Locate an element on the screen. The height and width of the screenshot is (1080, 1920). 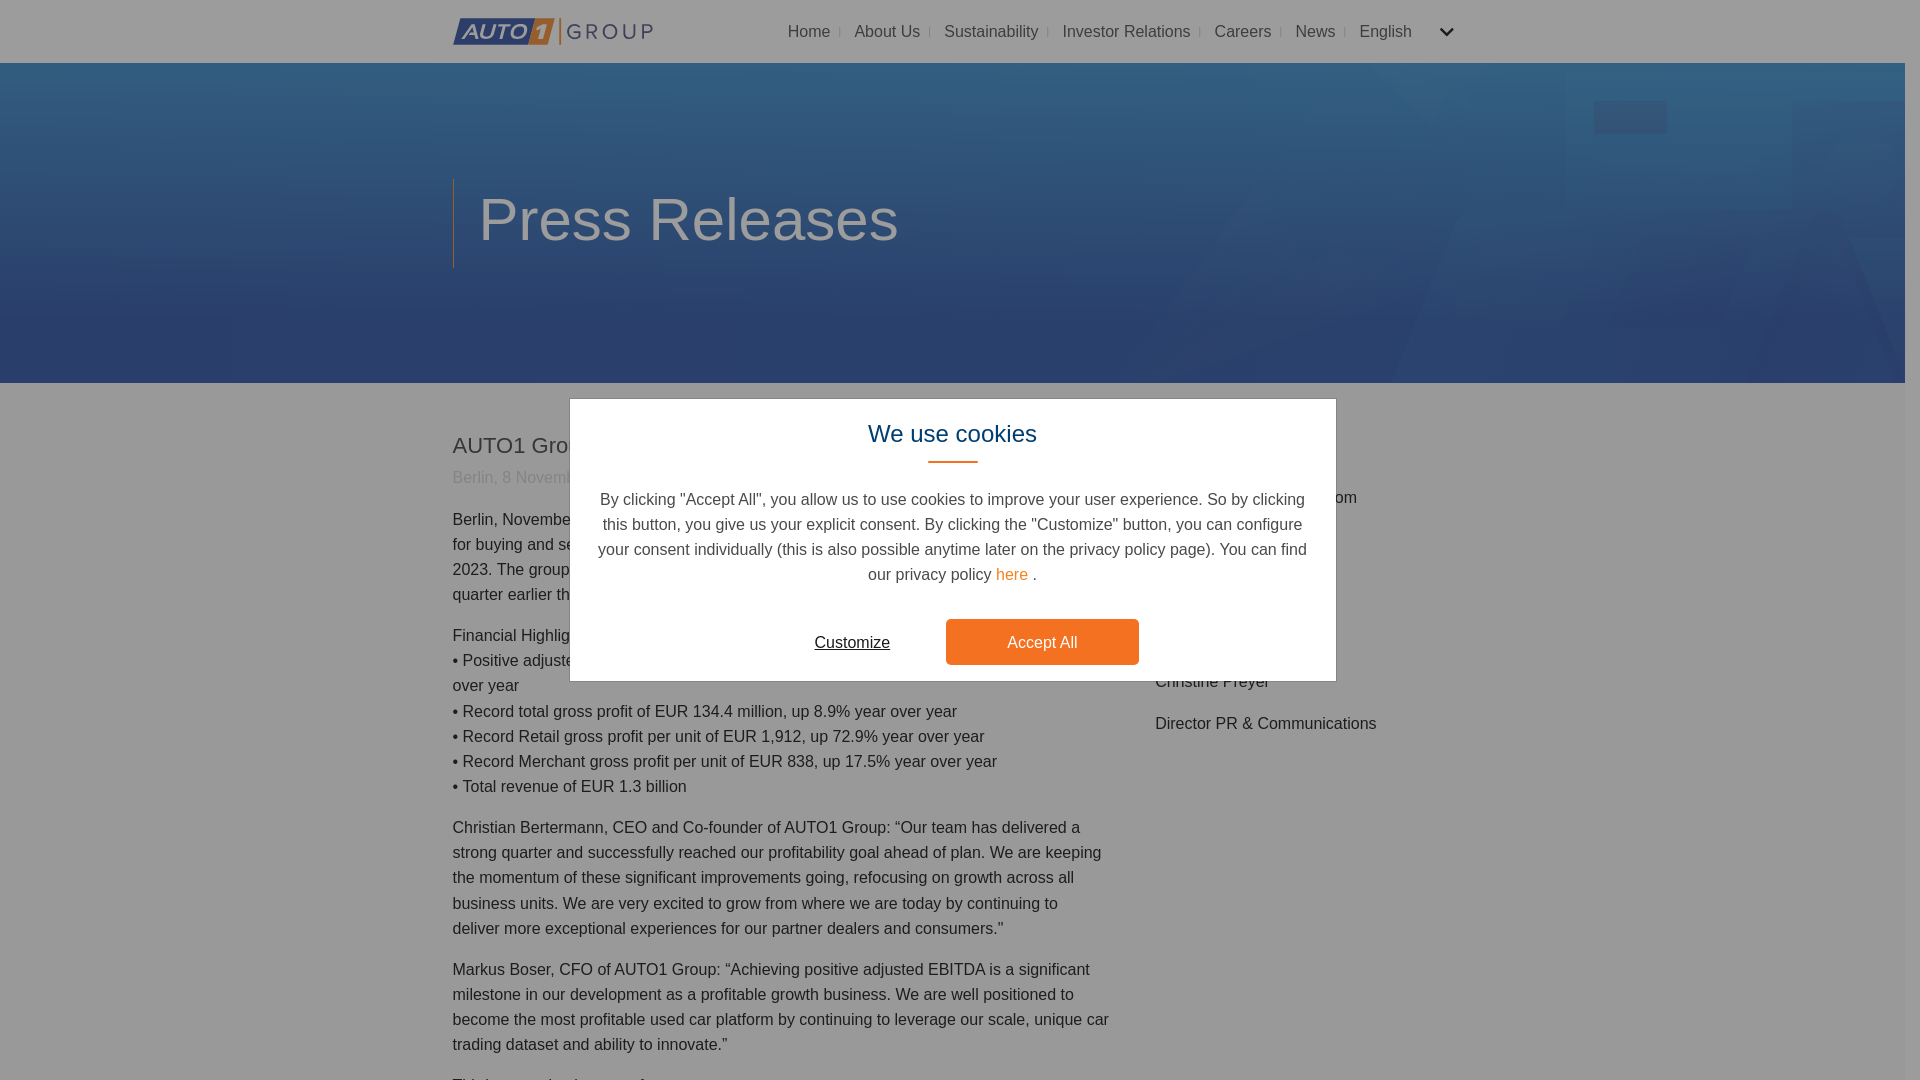
Home is located at coordinates (808, 36).